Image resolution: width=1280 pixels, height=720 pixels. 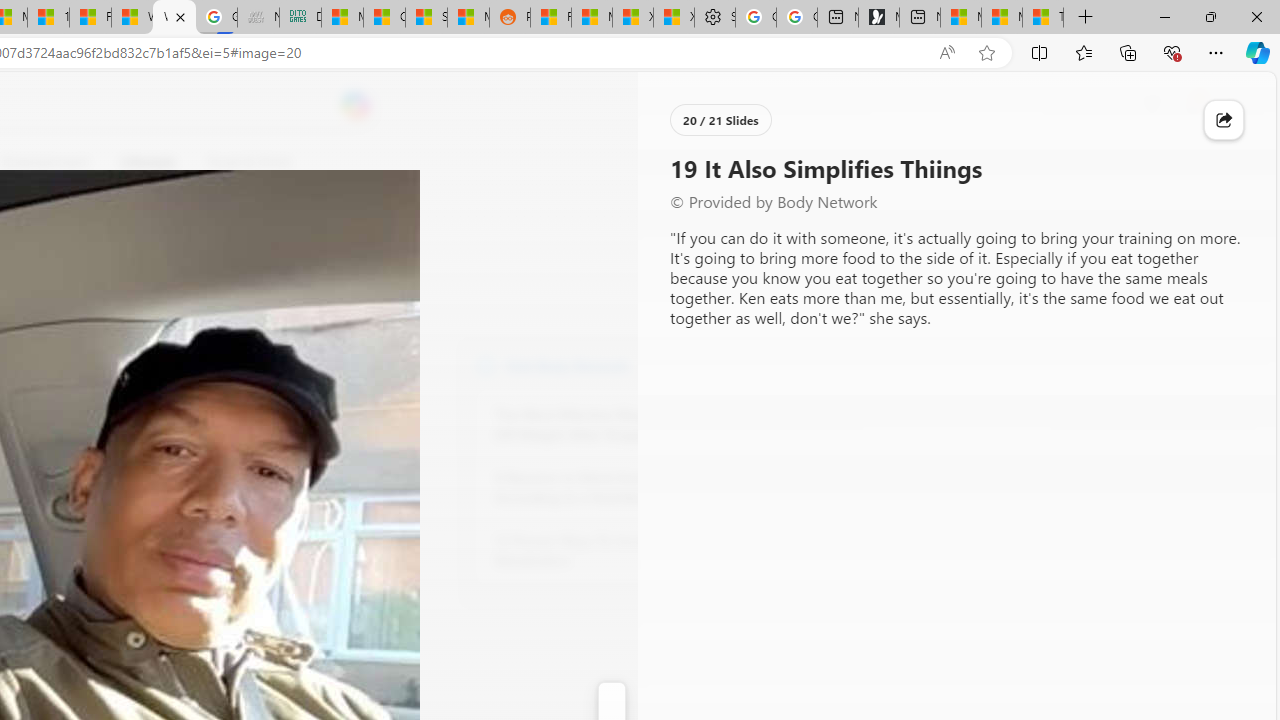 I want to click on Food & Drink, so click(x=240, y=162).